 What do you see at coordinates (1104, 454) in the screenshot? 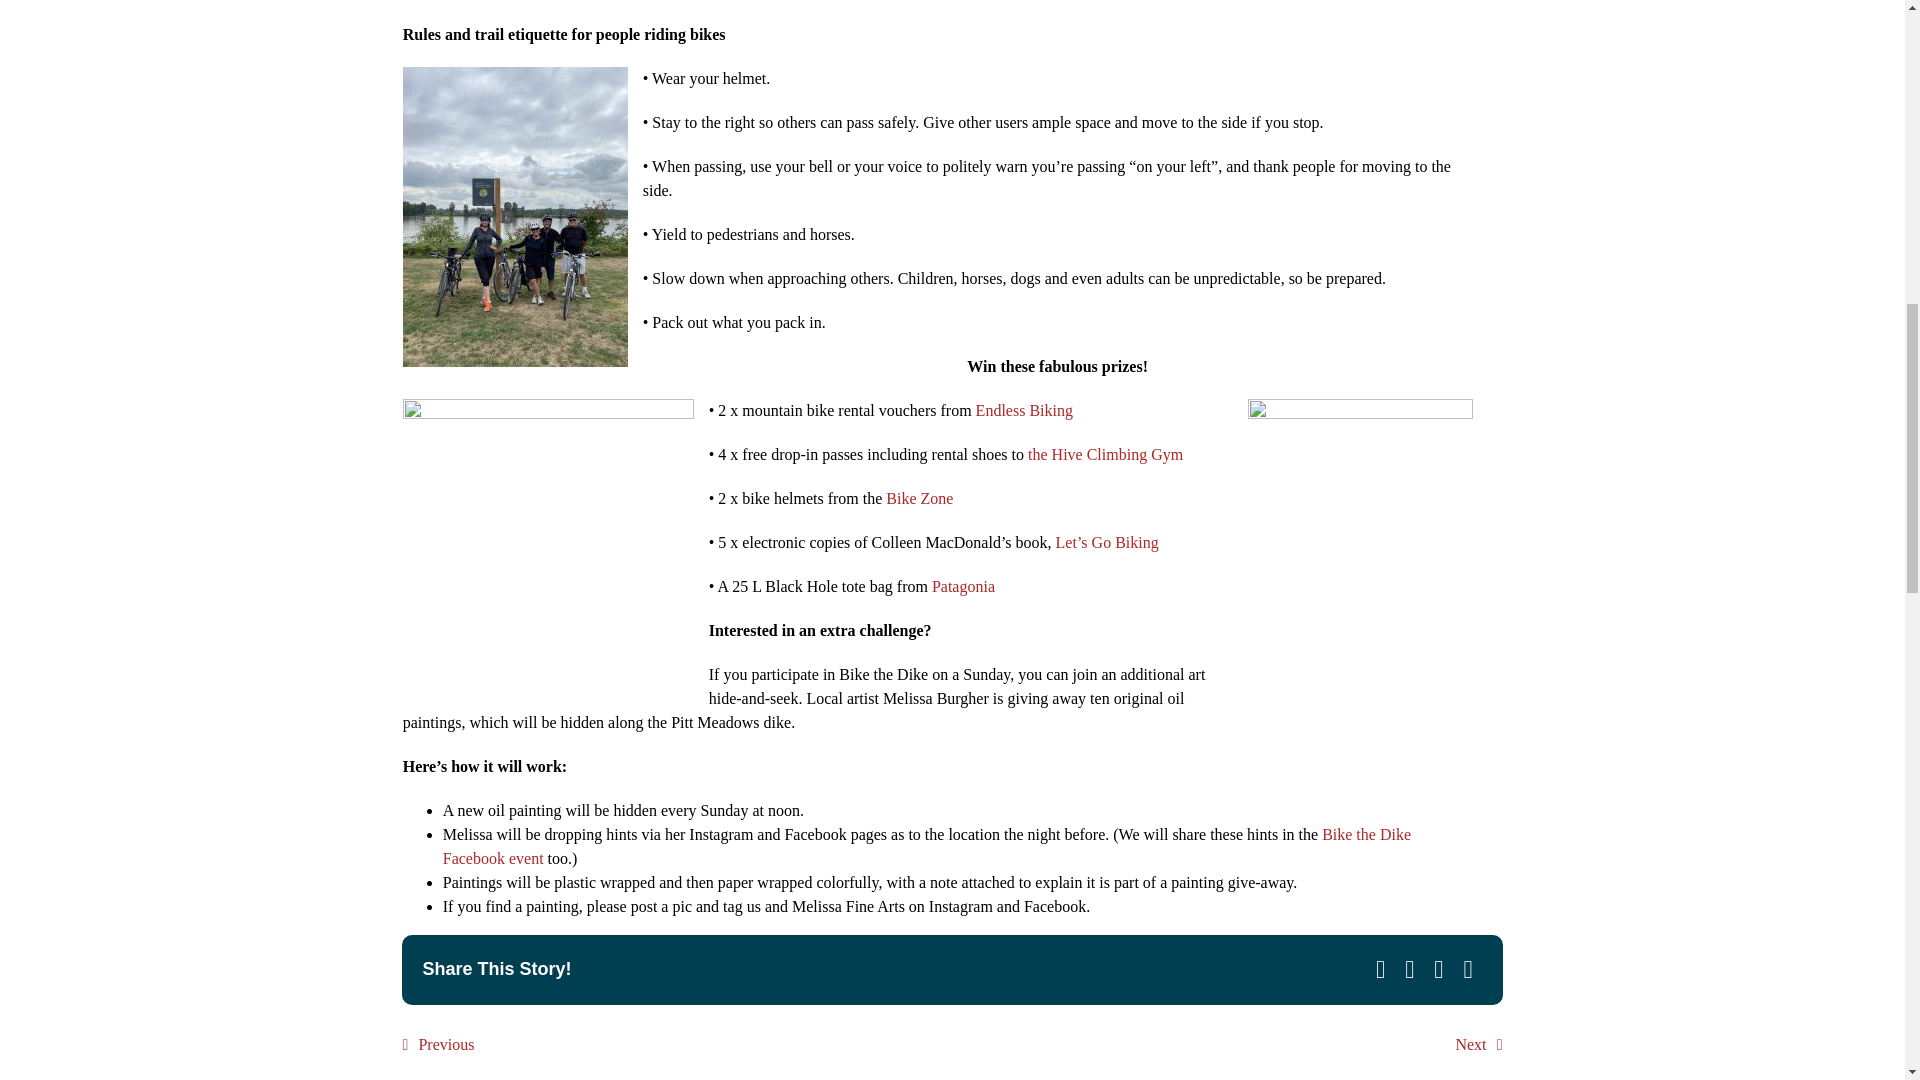
I see `the Hive Climbing Gym` at bounding box center [1104, 454].